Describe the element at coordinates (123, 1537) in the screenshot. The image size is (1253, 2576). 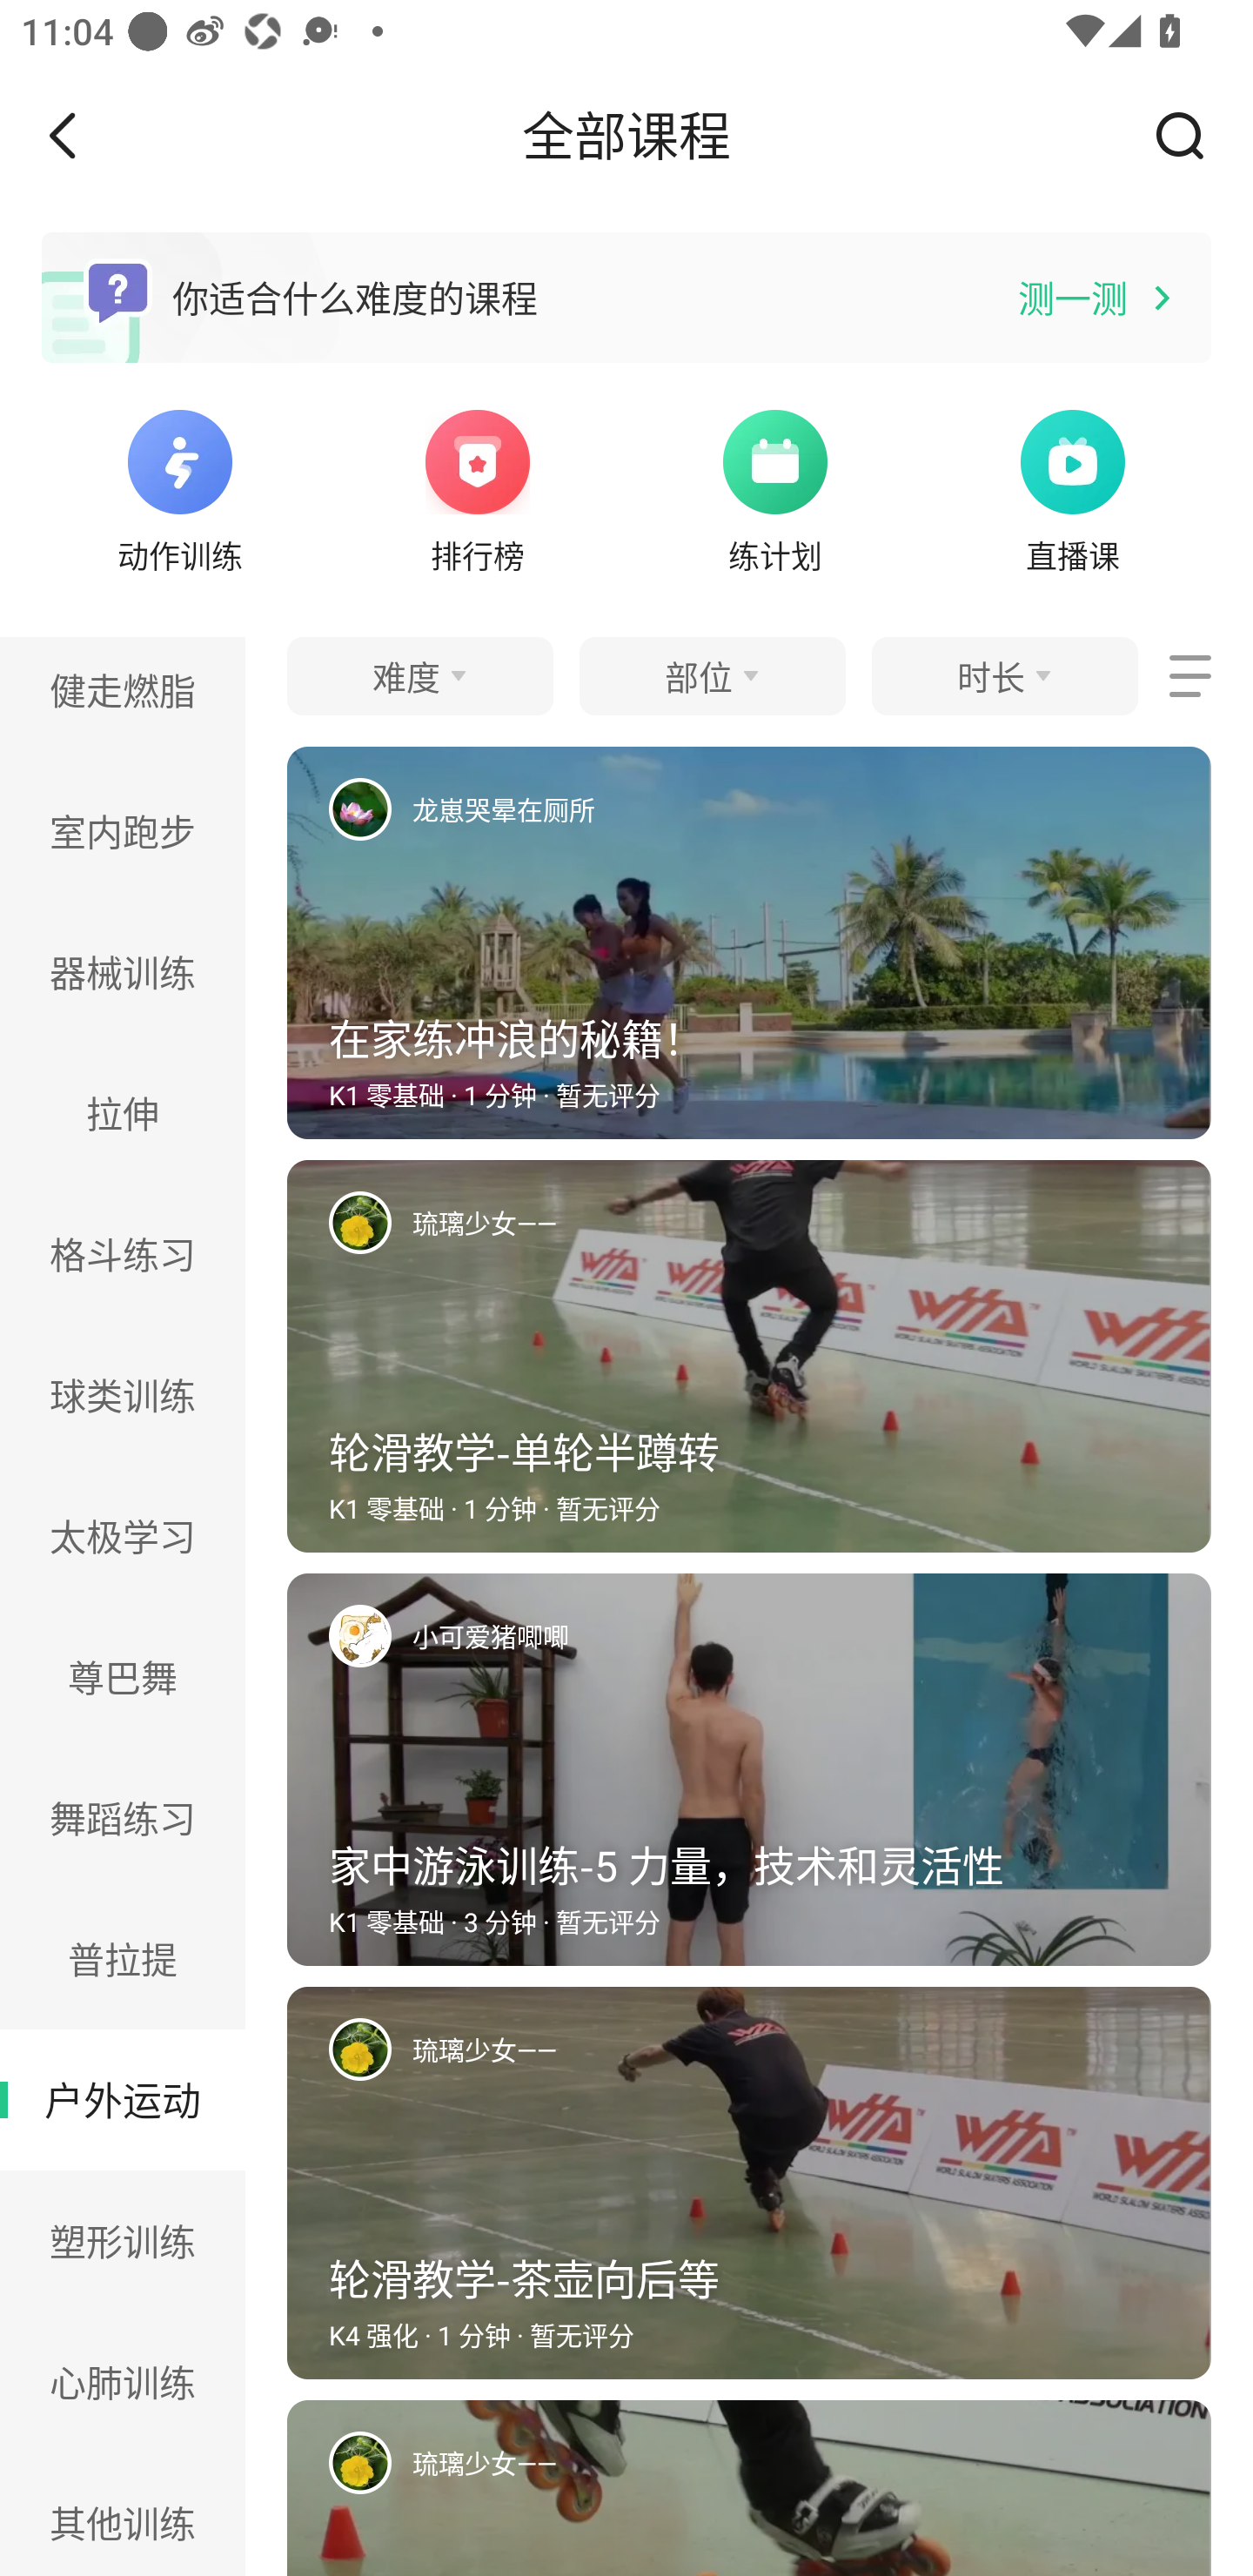
I see `太极学习` at that location.